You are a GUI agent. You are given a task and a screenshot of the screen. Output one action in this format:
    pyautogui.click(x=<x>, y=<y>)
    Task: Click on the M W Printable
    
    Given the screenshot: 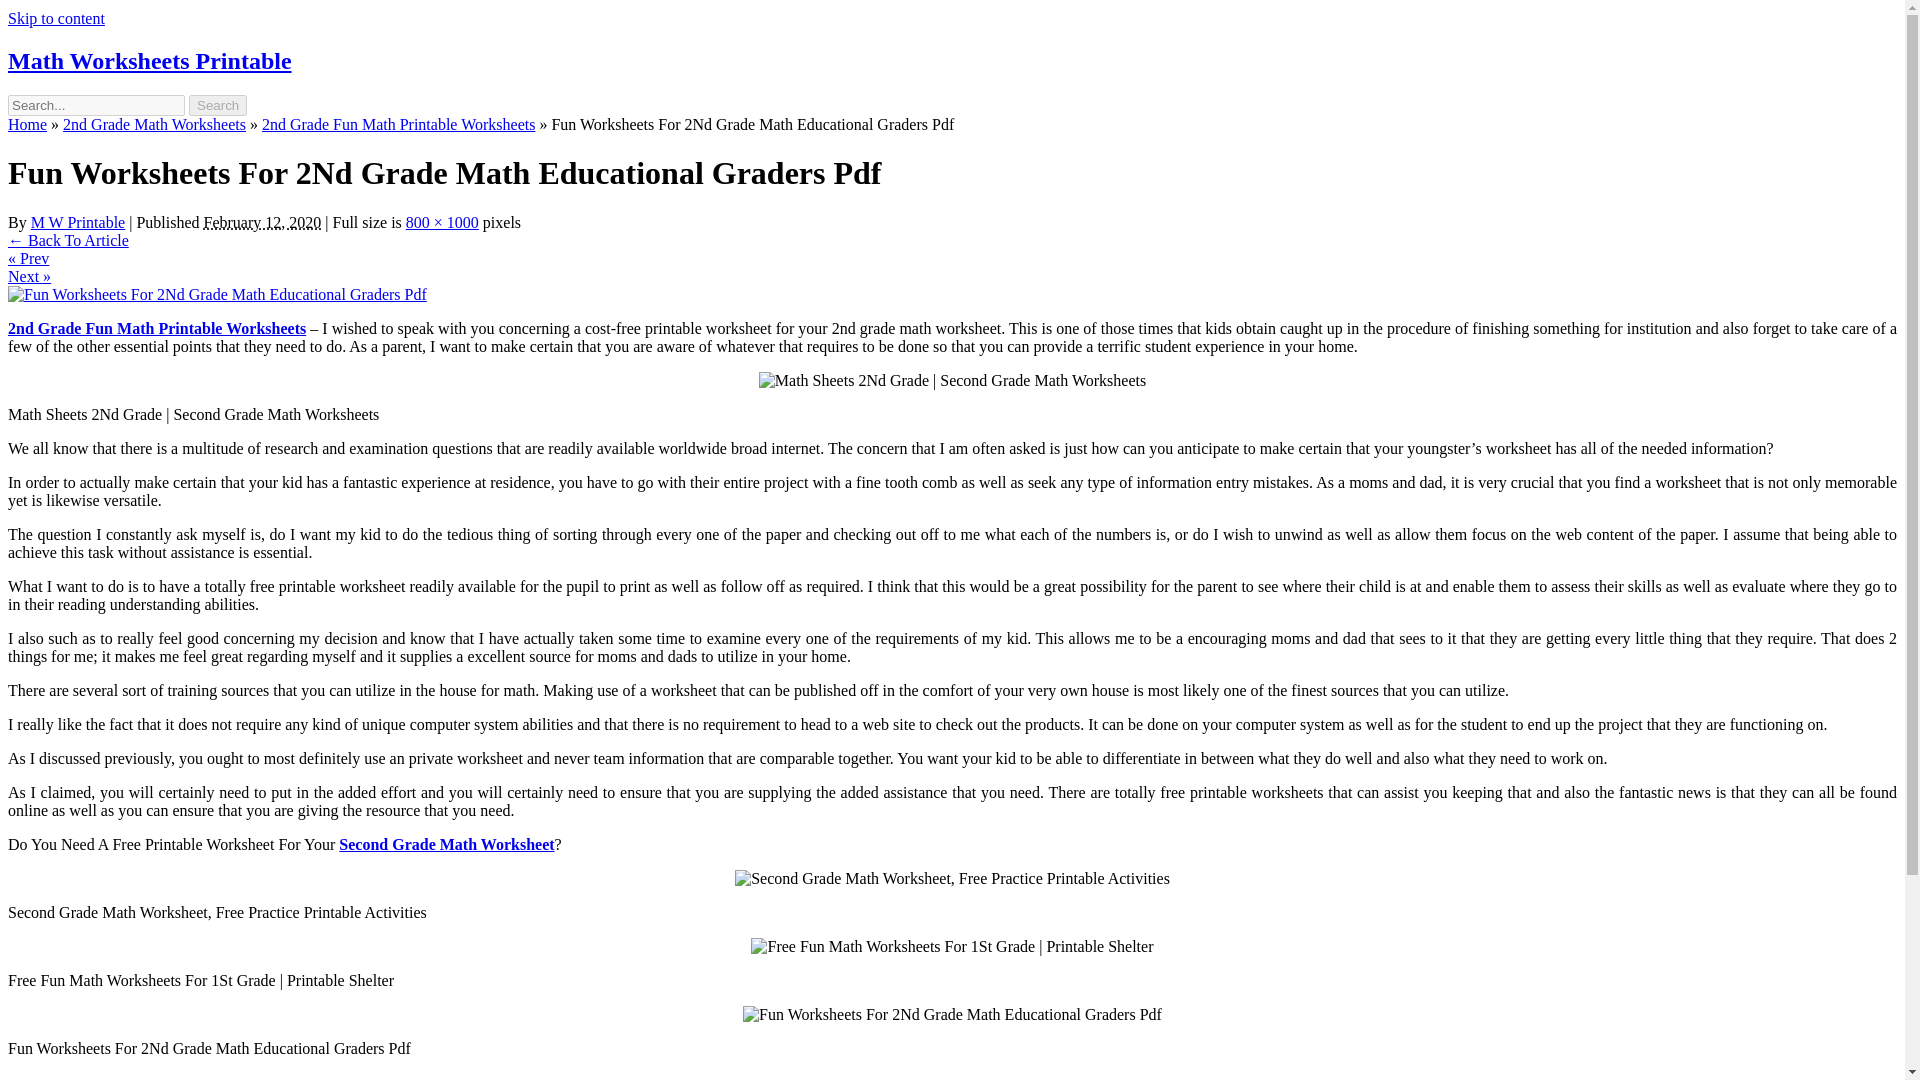 What is the action you would take?
    pyautogui.click(x=78, y=222)
    